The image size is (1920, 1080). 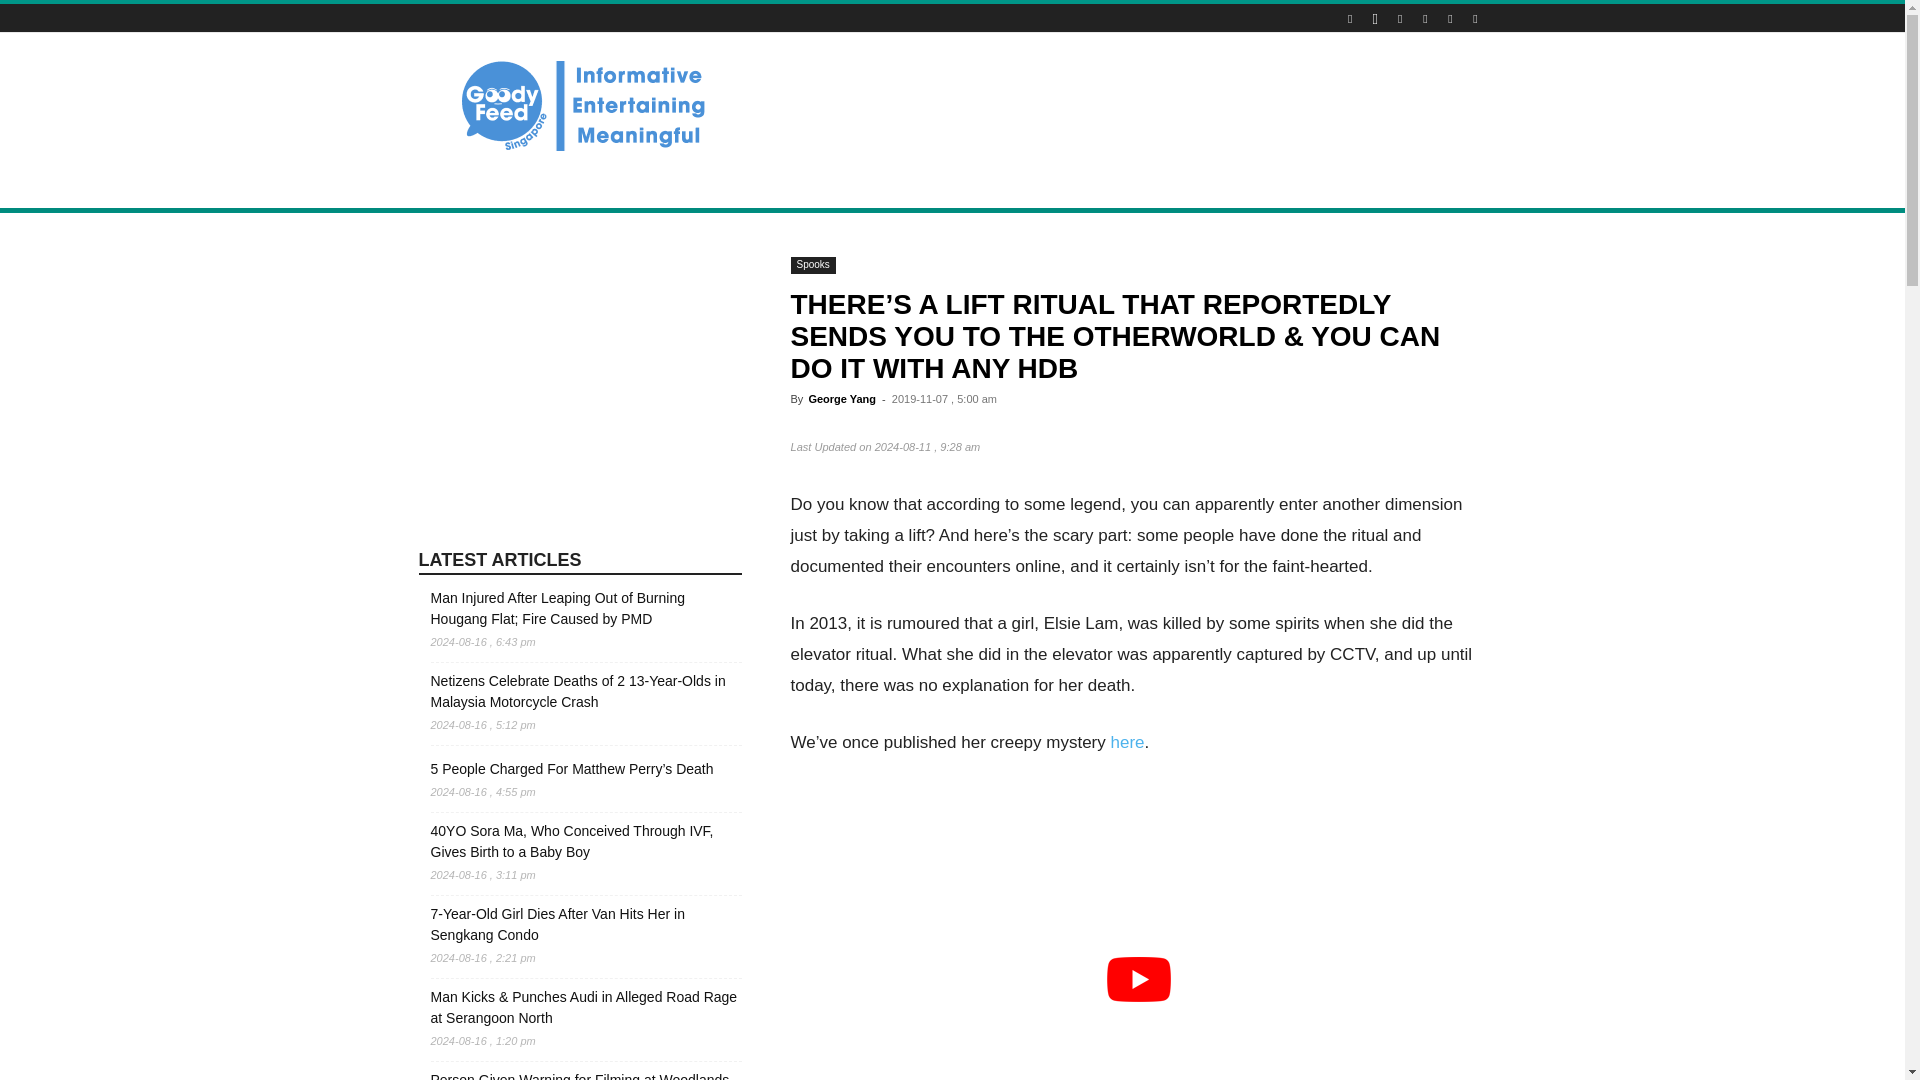 What do you see at coordinates (954, 184) in the screenshot?
I see `SPOOKS` at bounding box center [954, 184].